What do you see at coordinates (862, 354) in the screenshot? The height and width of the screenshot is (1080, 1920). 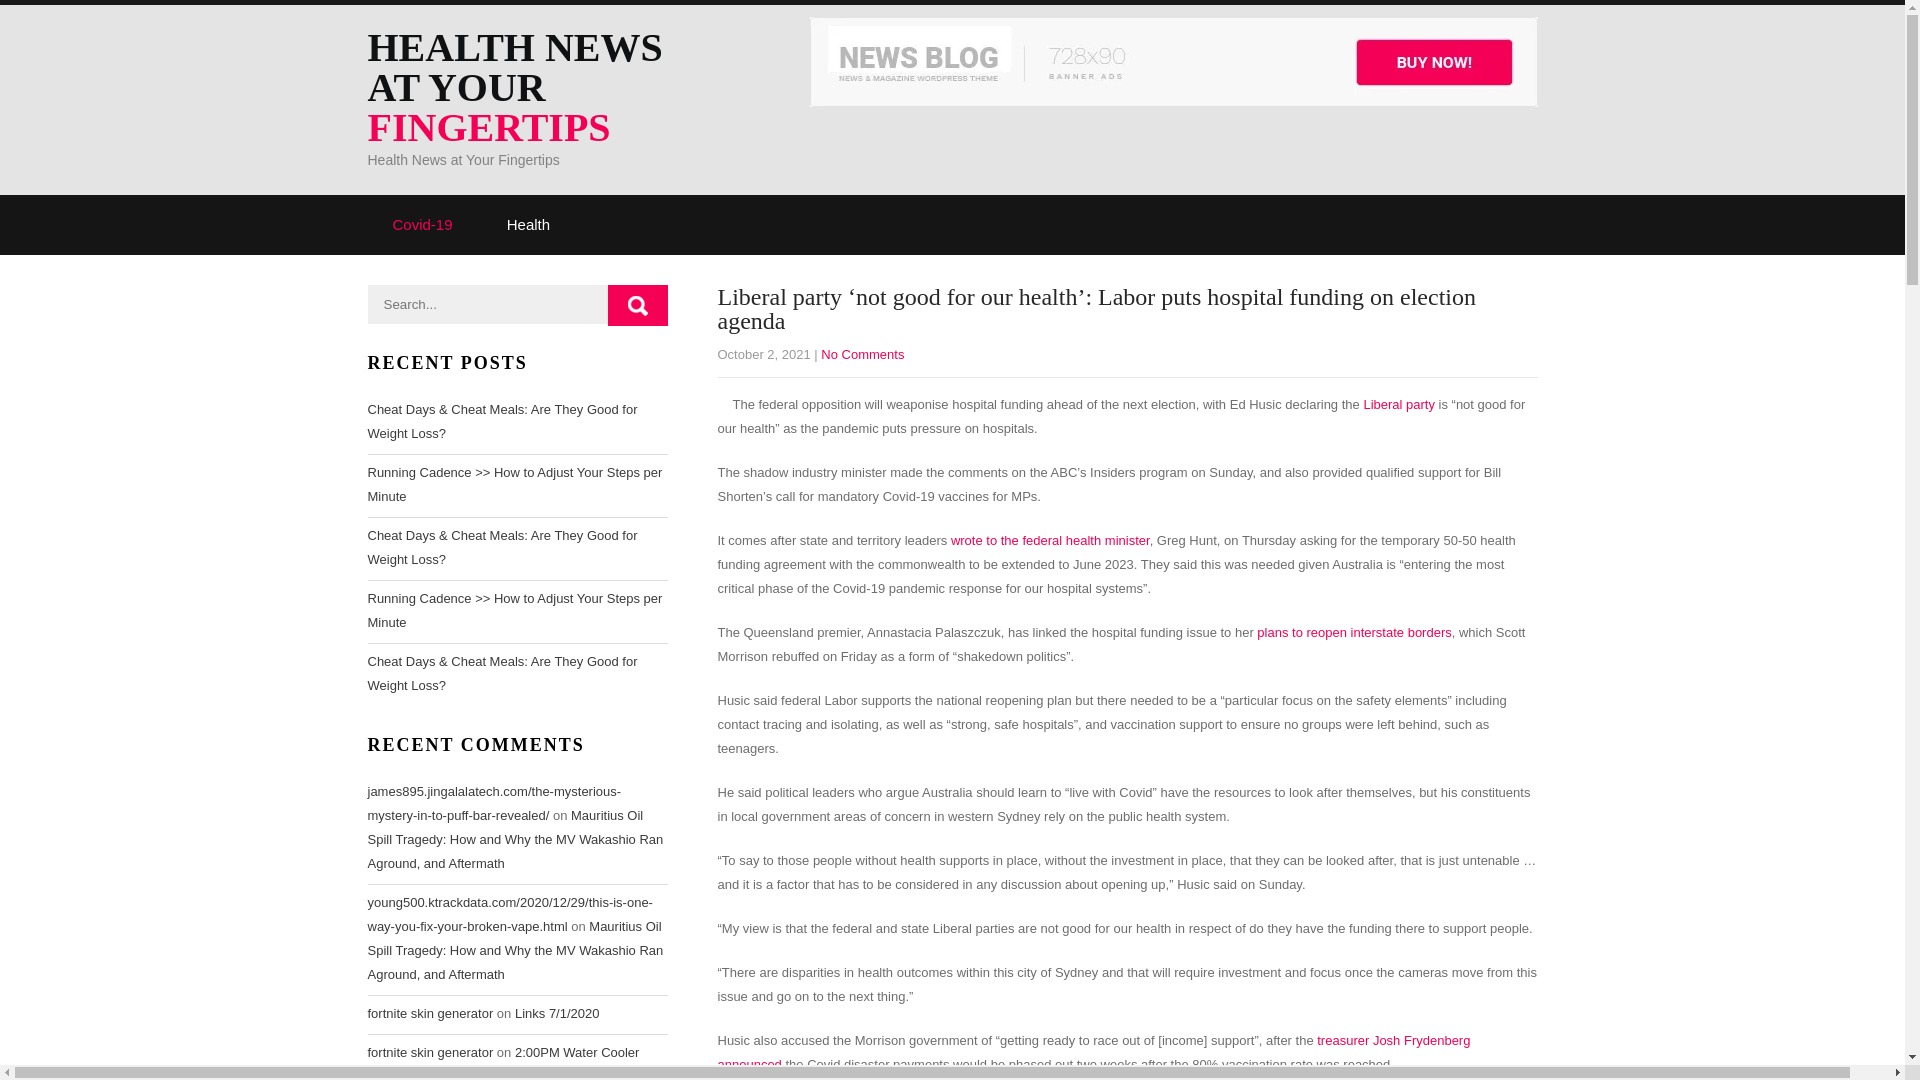 I see `No Comments` at bounding box center [862, 354].